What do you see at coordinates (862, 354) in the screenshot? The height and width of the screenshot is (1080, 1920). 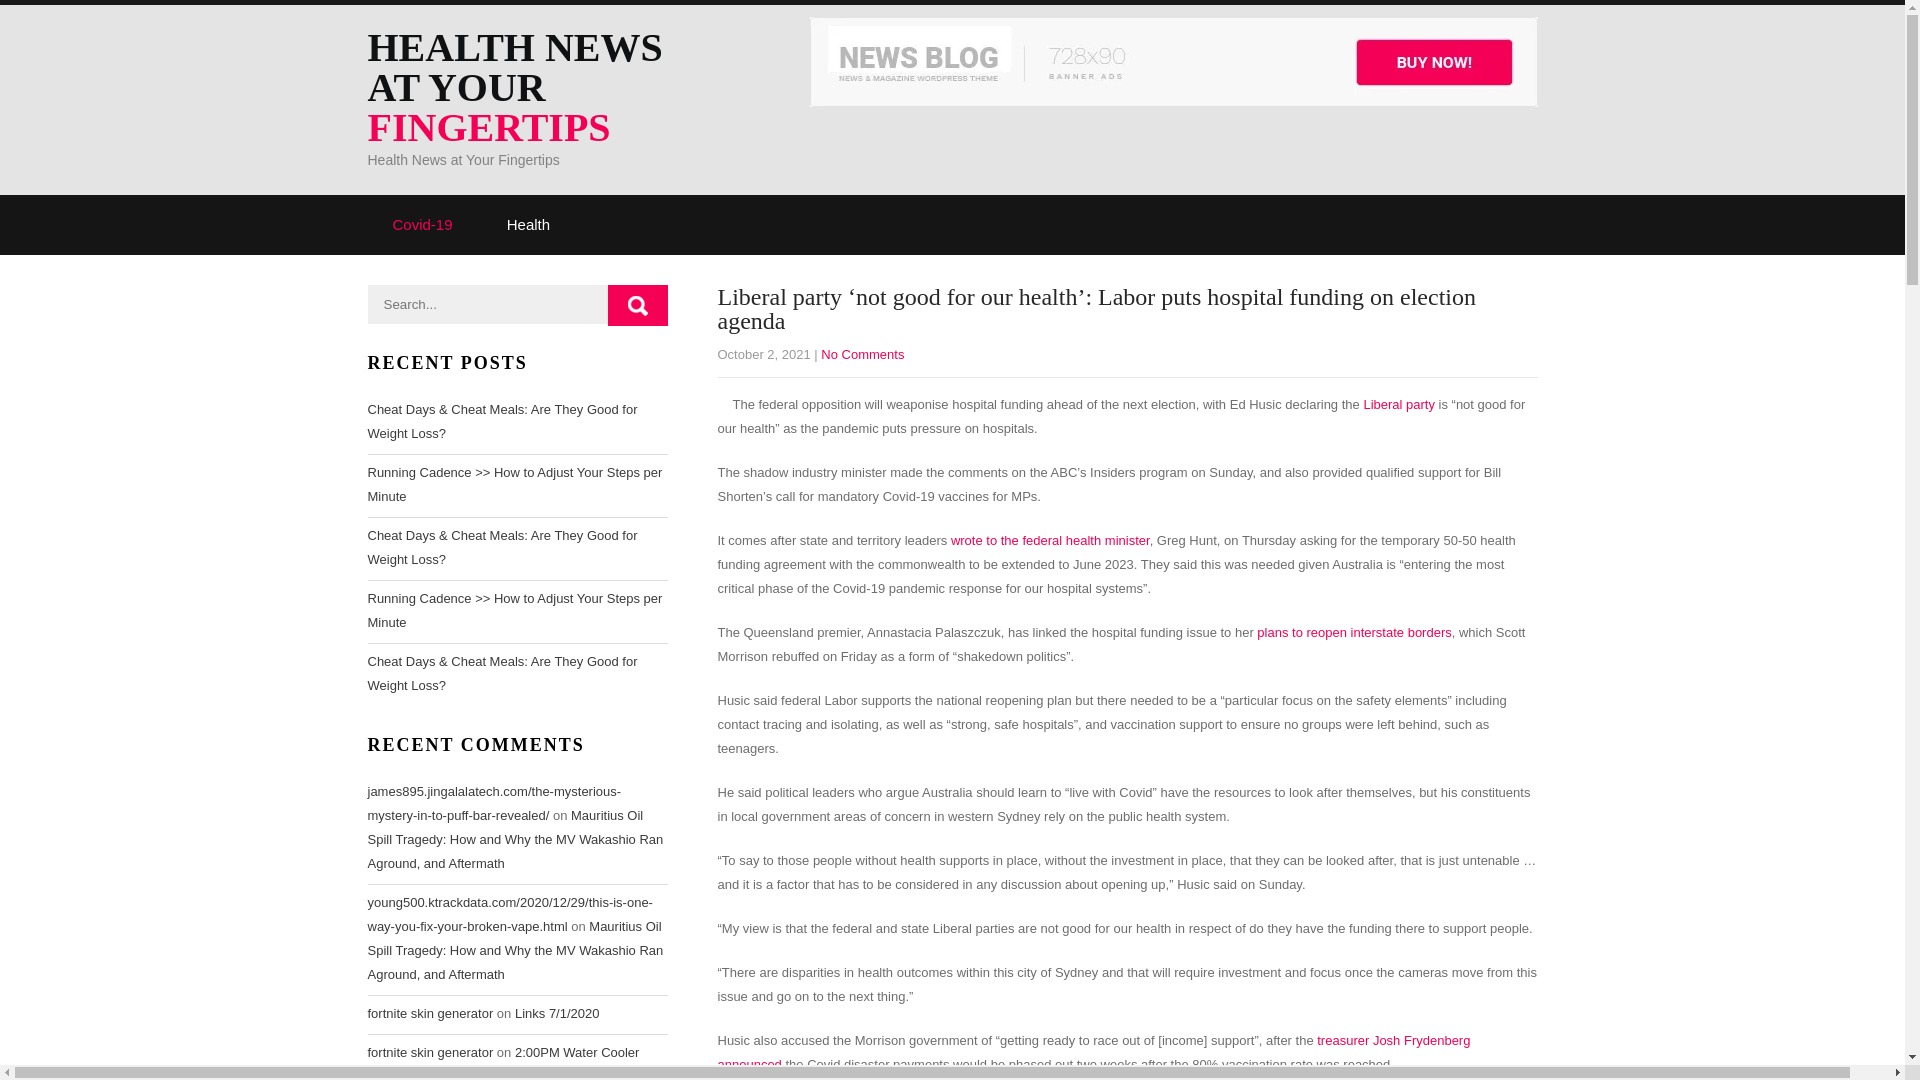 I see `No Comments` at bounding box center [862, 354].